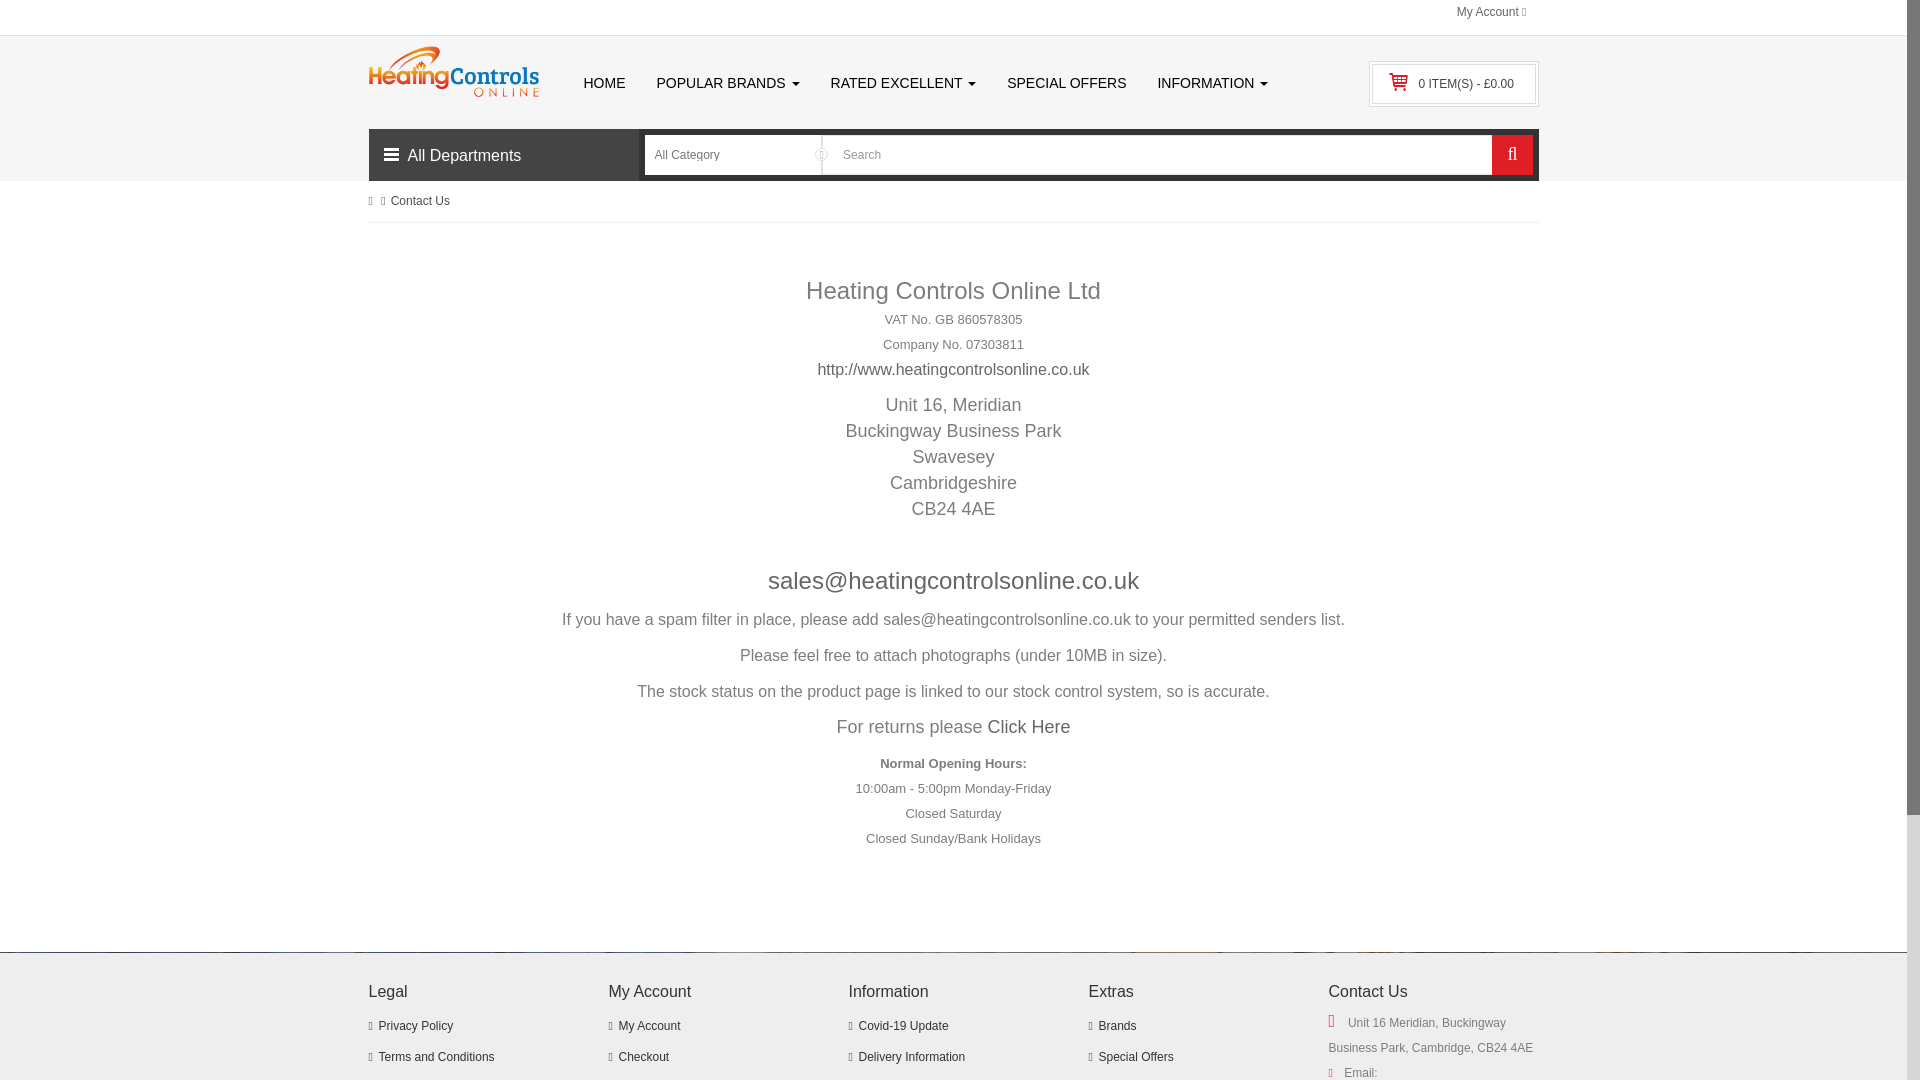 The height and width of the screenshot is (1080, 1920). What do you see at coordinates (1492, 12) in the screenshot?
I see `My Account ` at bounding box center [1492, 12].